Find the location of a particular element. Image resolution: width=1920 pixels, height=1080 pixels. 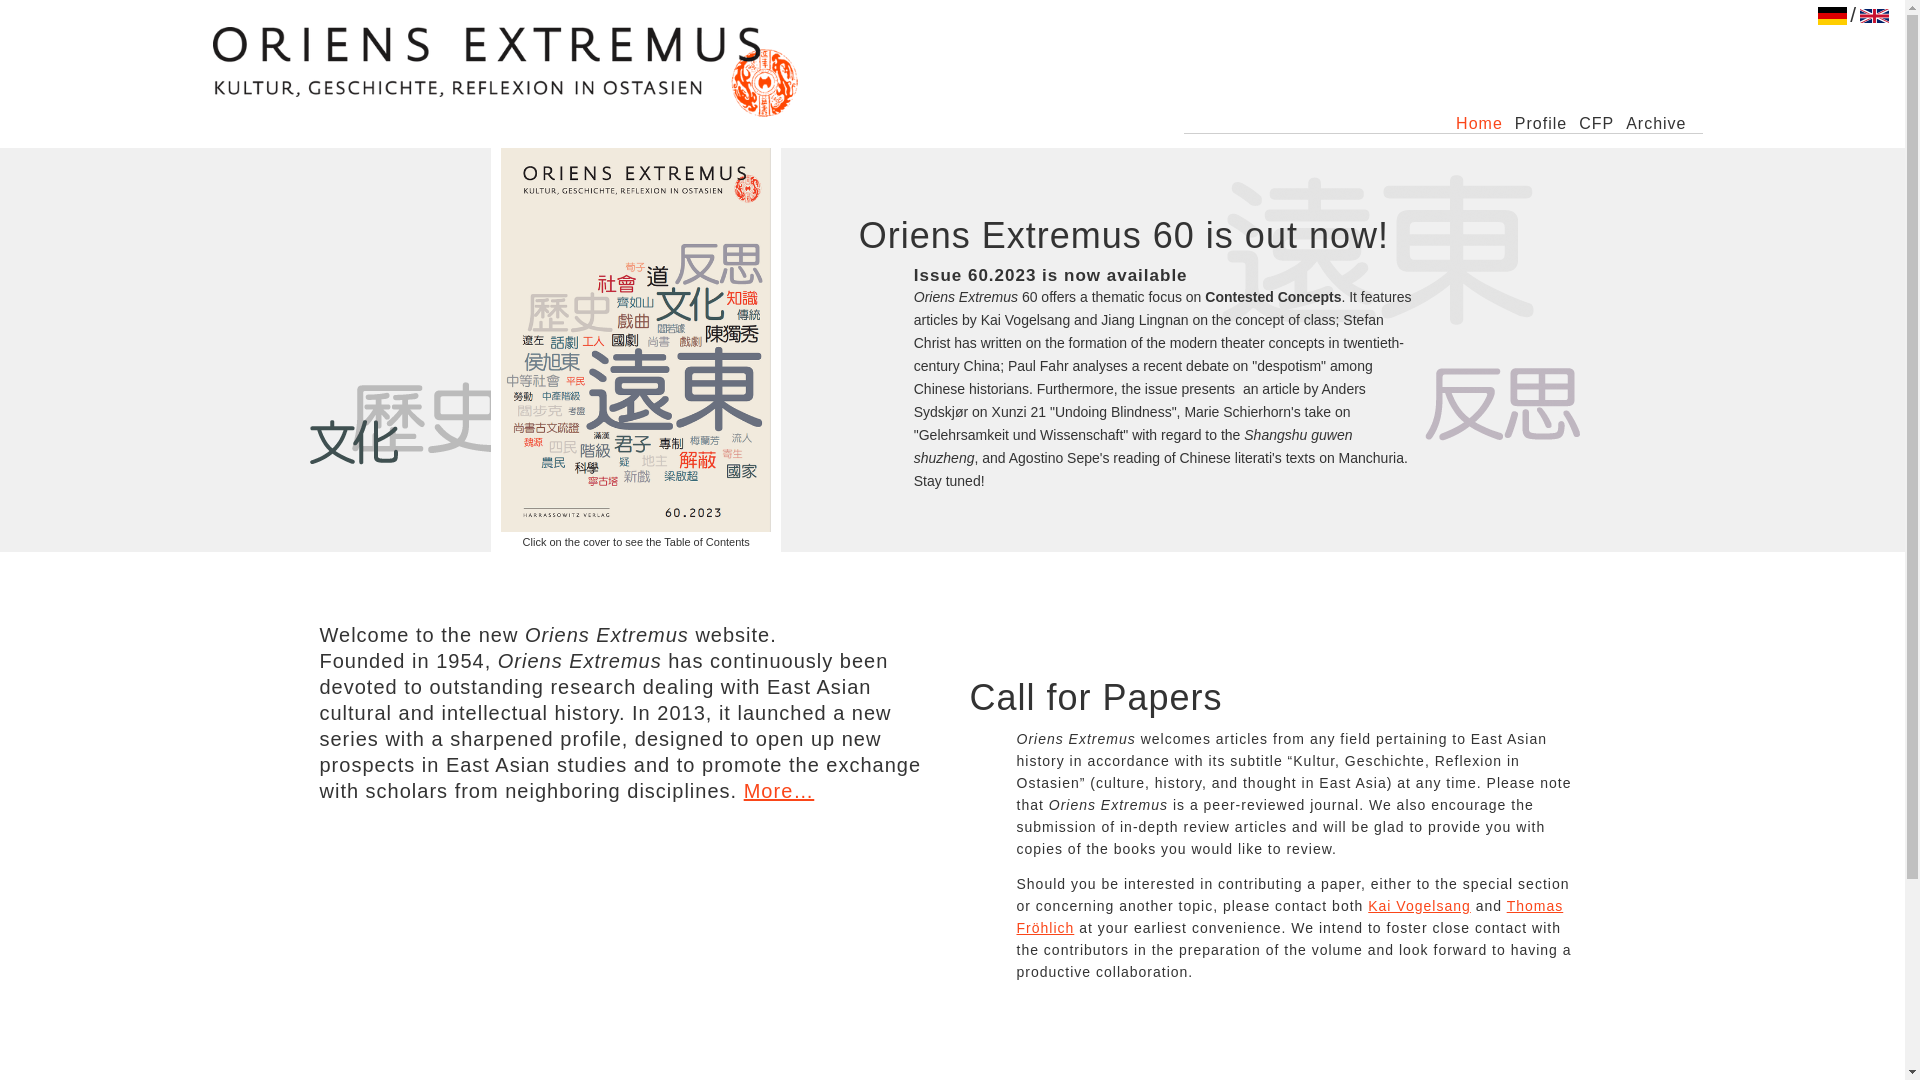

CFP is located at coordinates (1596, 124).